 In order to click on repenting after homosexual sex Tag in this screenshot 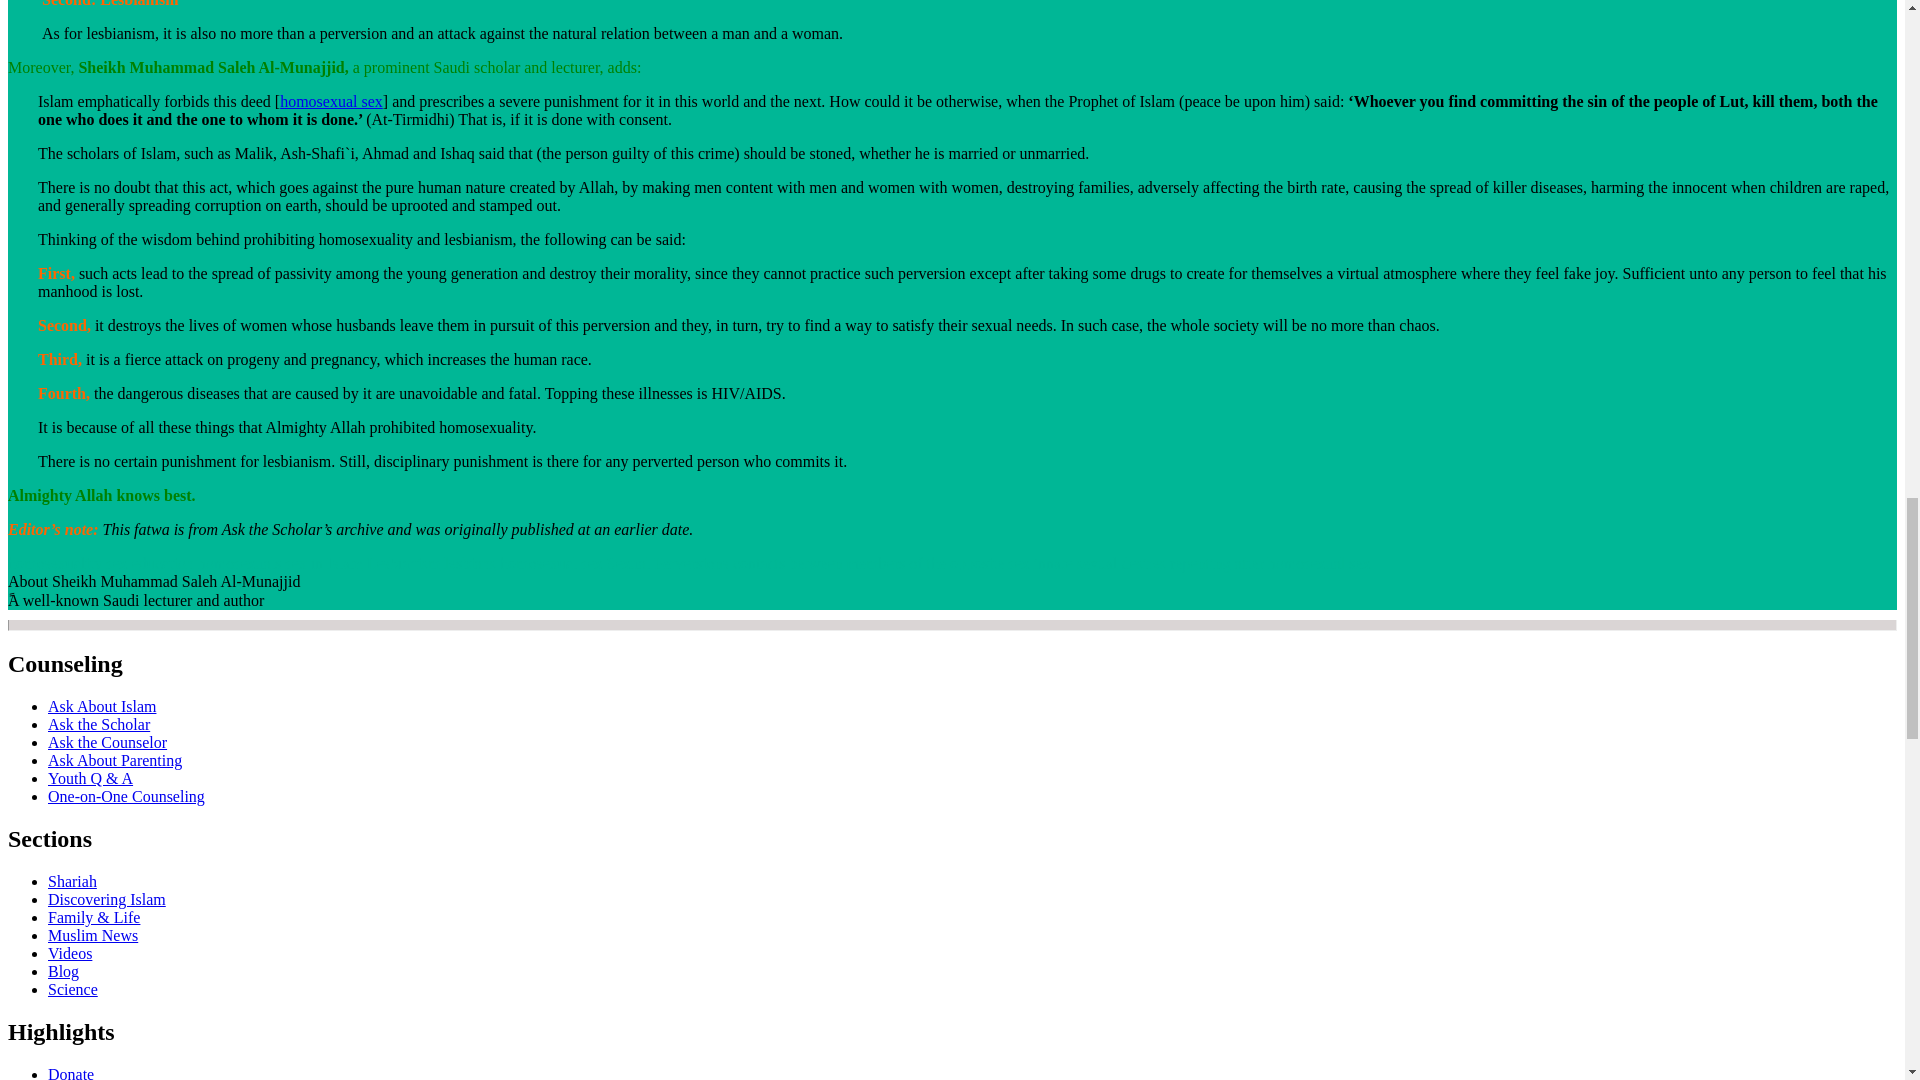, I will do `click(1270, 564)`.